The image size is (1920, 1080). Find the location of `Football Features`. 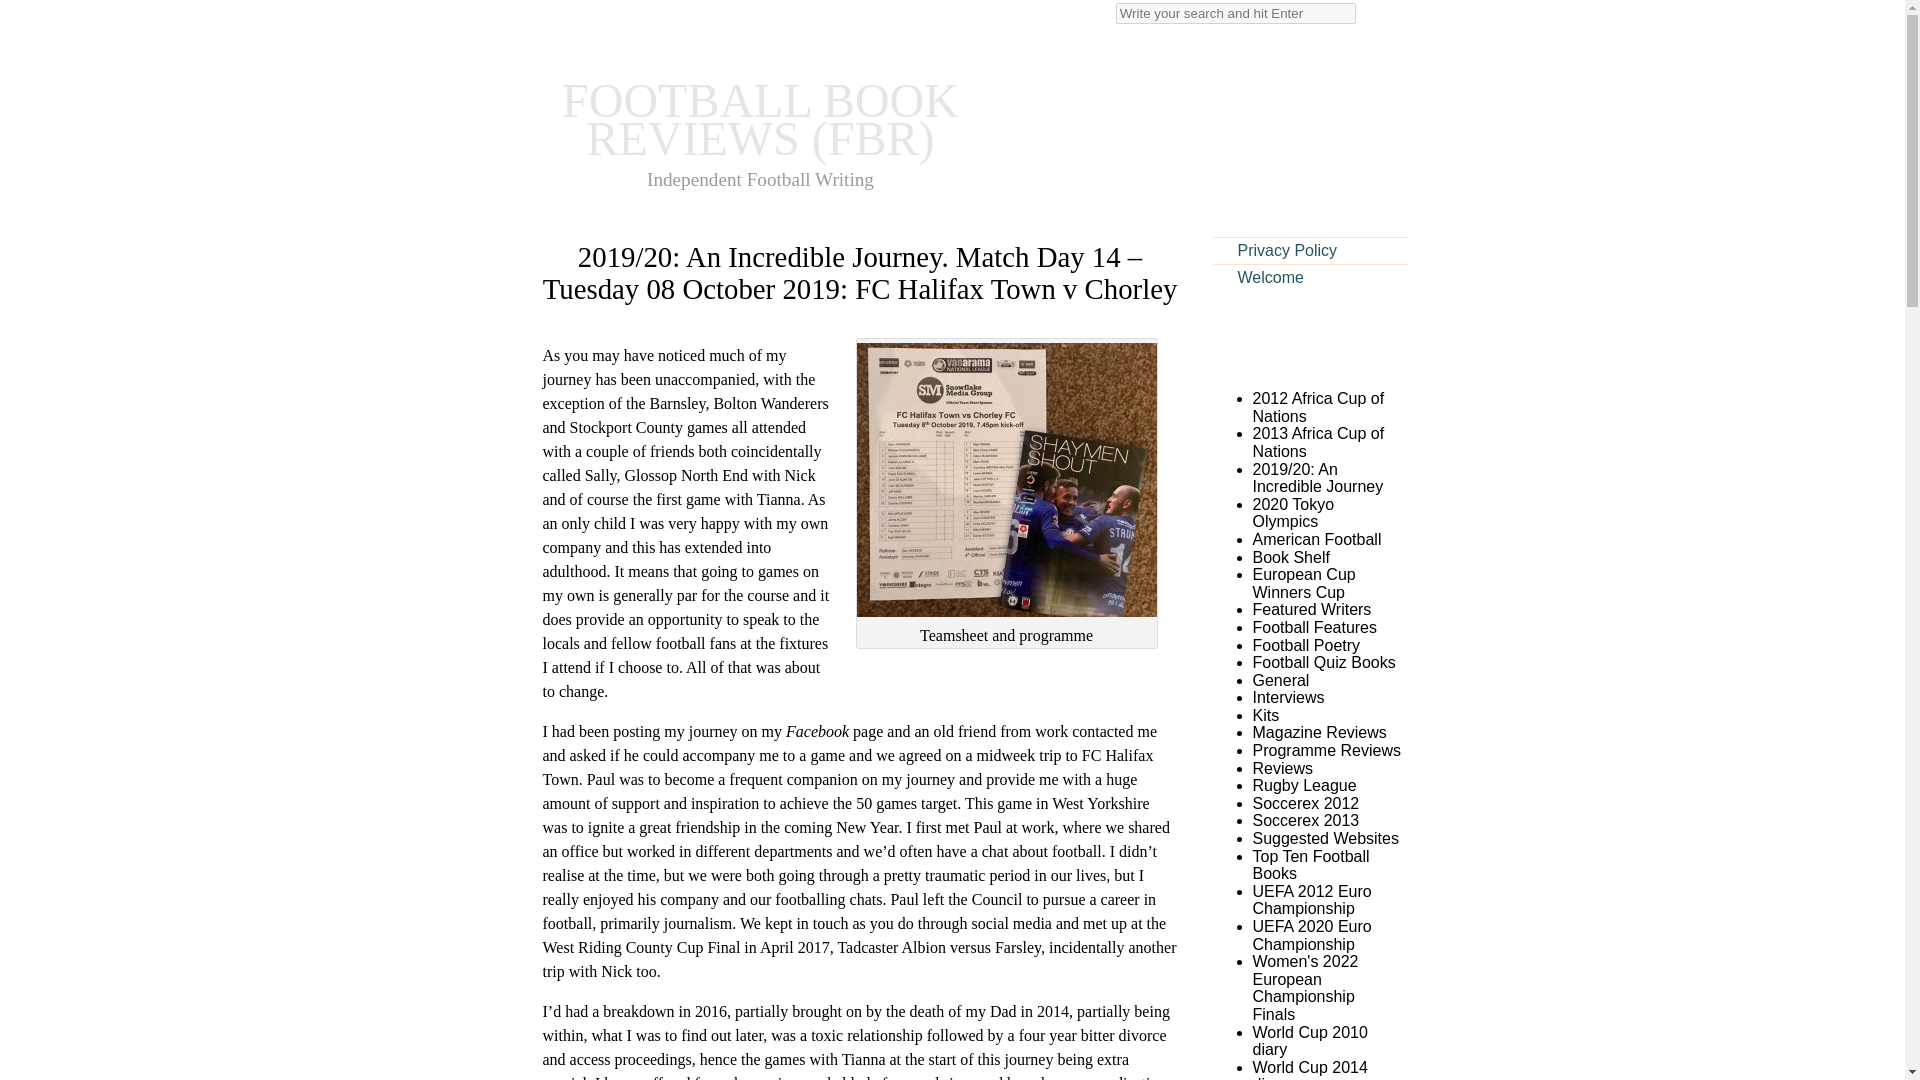

Football Features is located at coordinates (1314, 627).